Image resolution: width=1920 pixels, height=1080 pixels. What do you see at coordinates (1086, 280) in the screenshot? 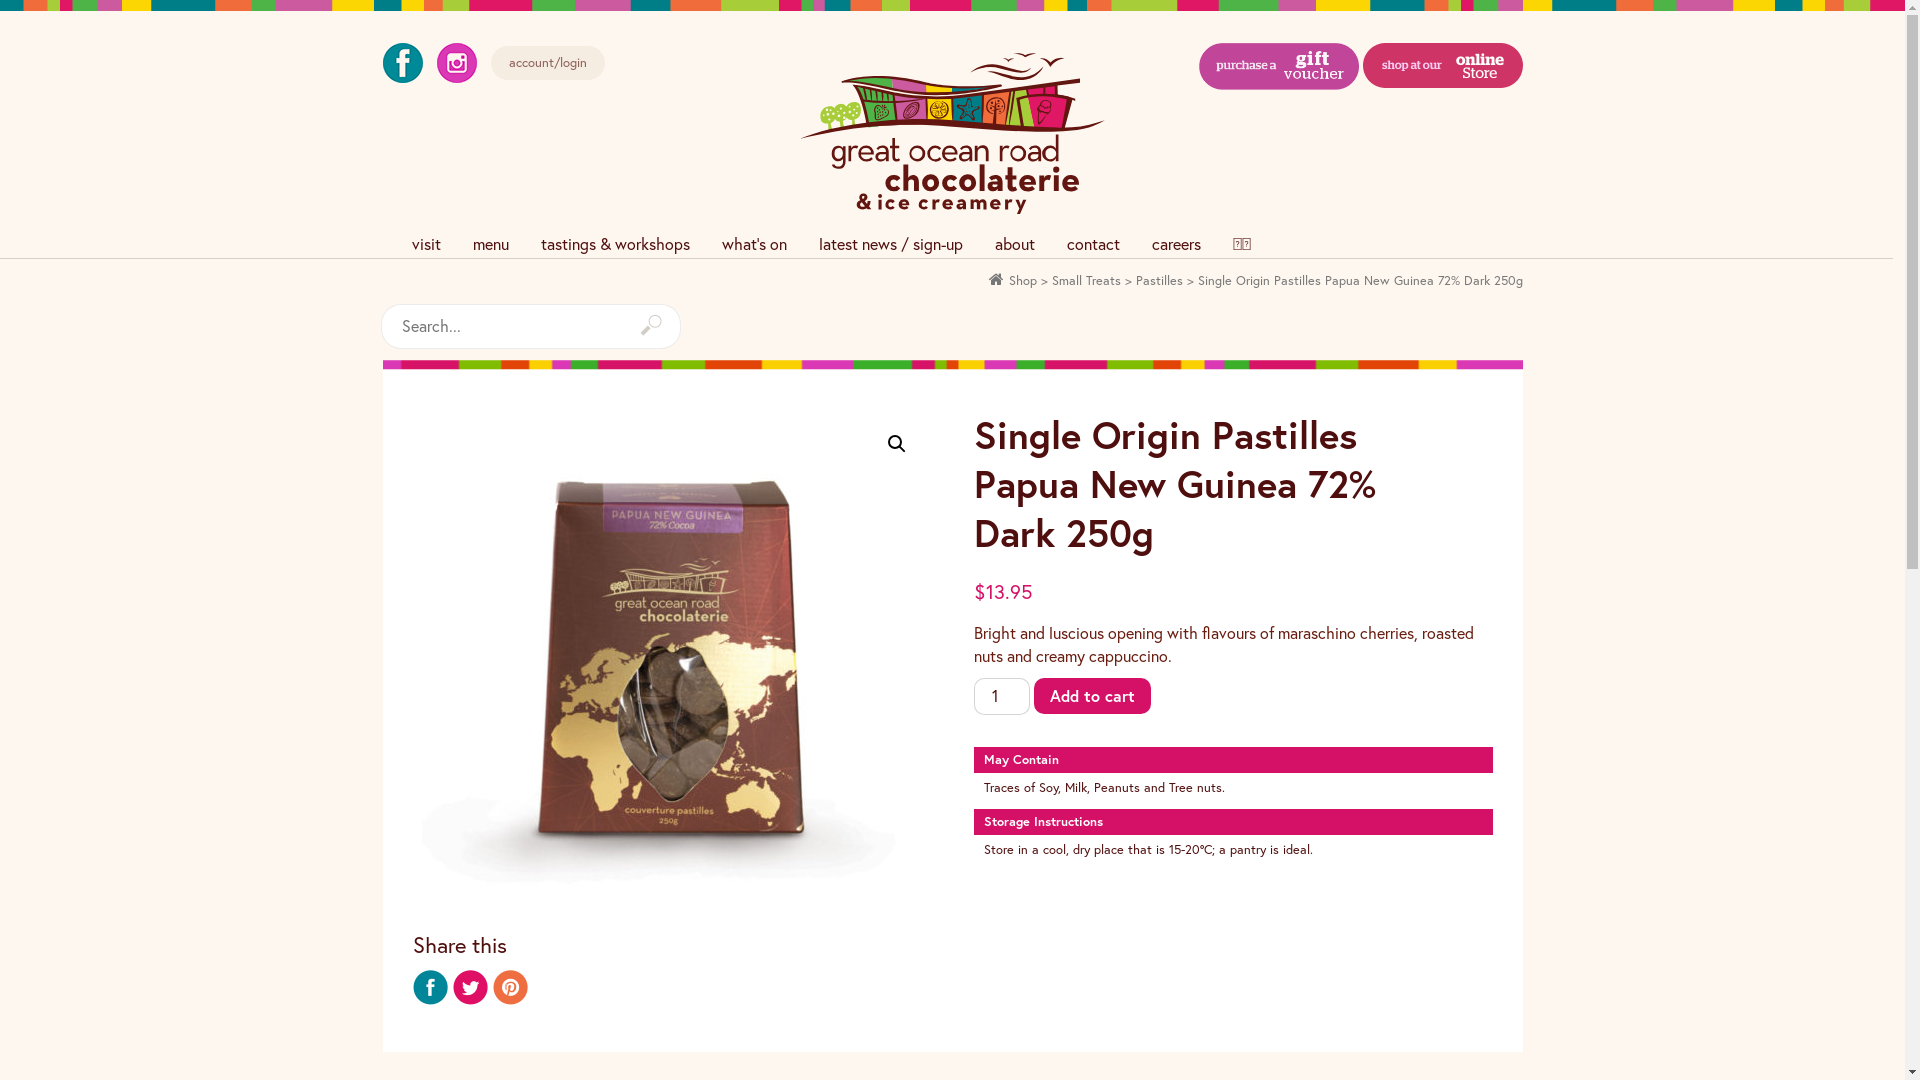
I see `Small Treats` at bounding box center [1086, 280].